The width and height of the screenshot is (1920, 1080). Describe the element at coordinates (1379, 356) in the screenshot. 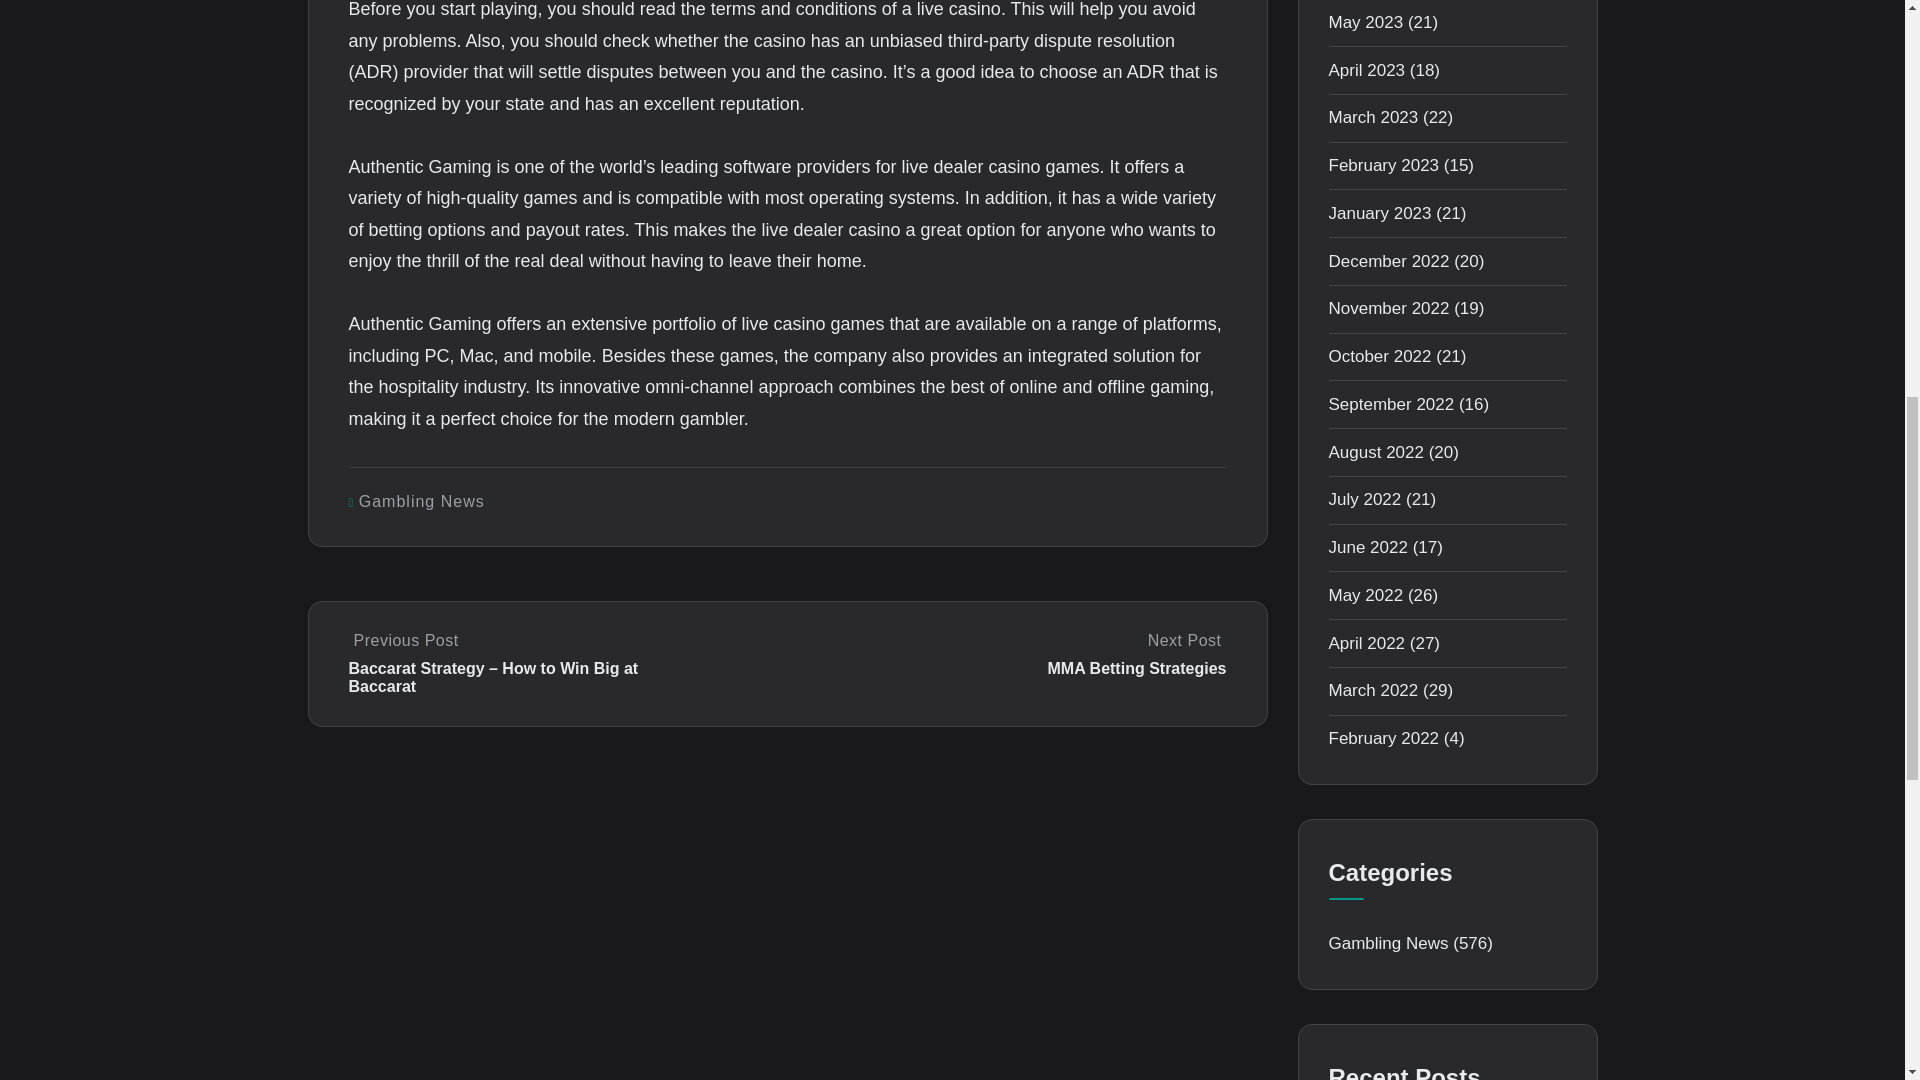

I see `October 2022` at that location.